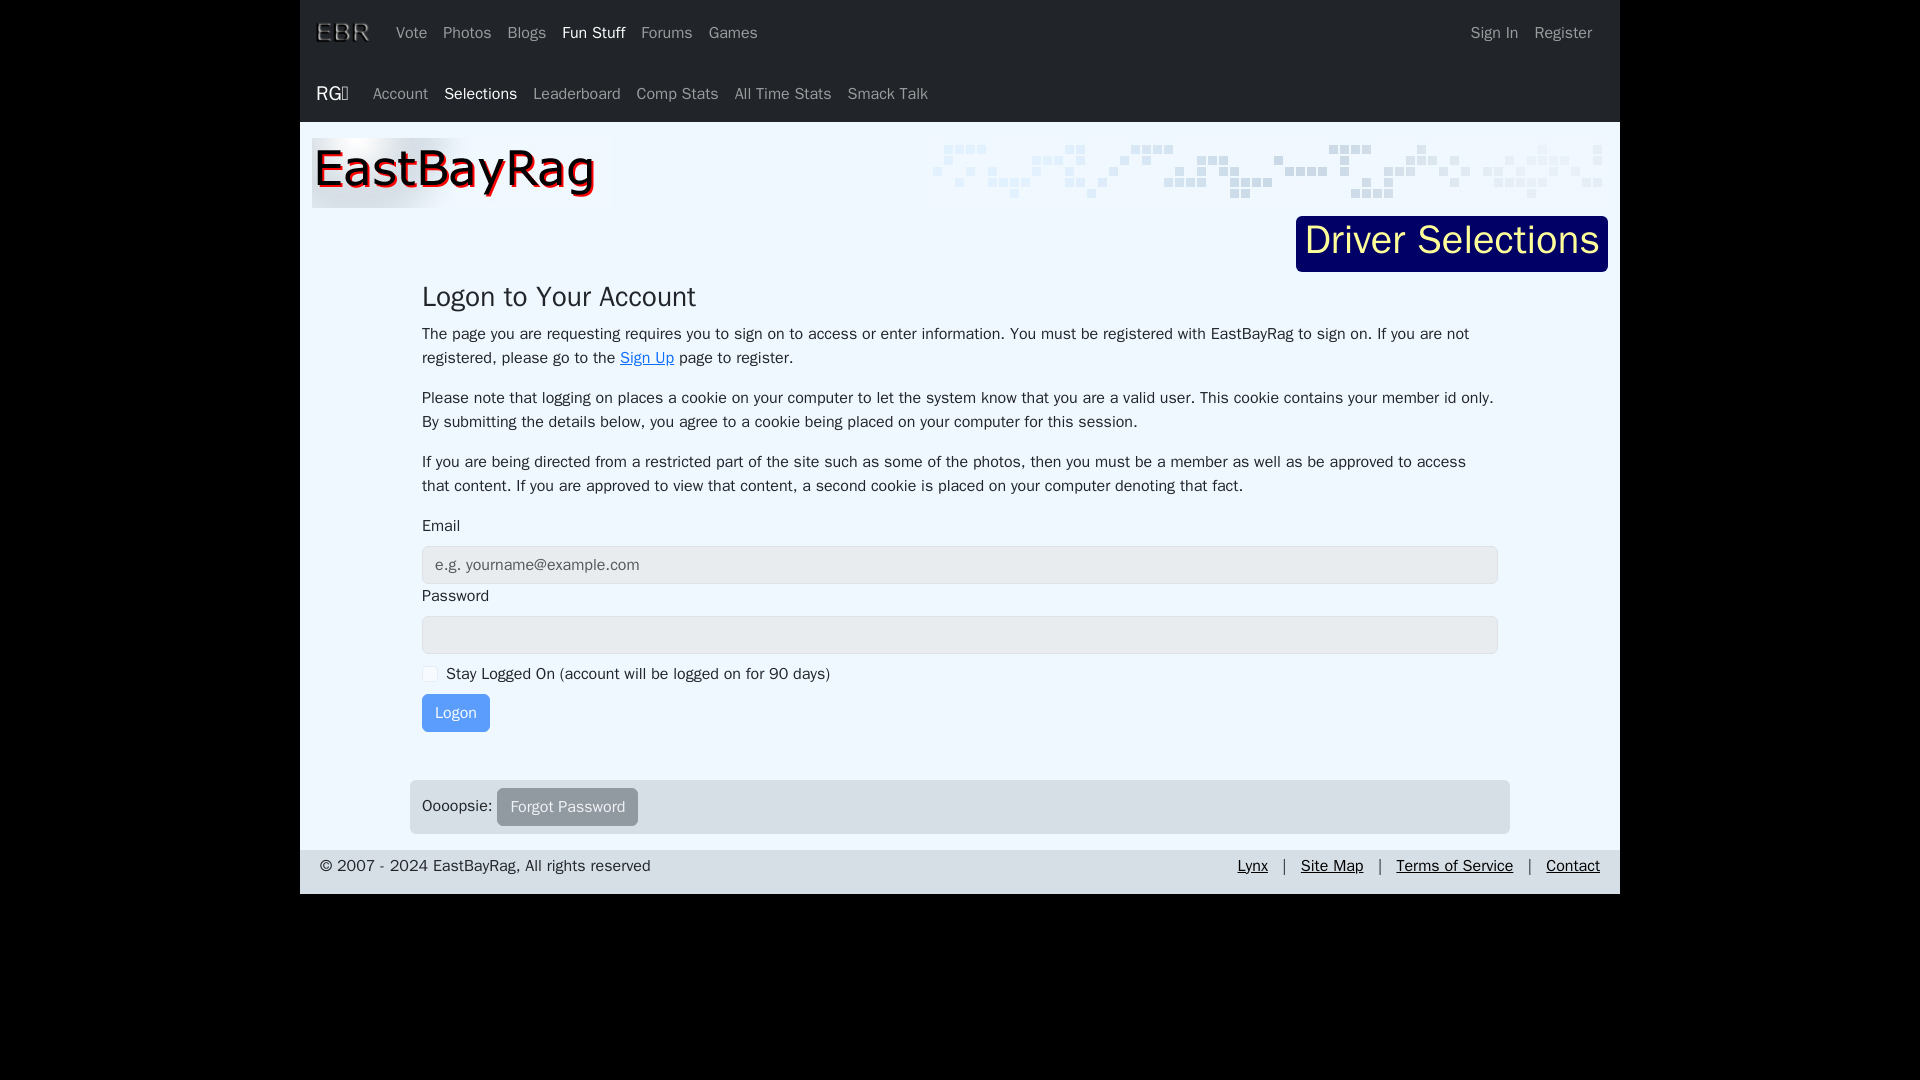 This screenshot has height=1080, width=1920. What do you see at coordinates (1494, 32) in the screenshot?
I see `Sign In` at bounding box center [1494, 32].